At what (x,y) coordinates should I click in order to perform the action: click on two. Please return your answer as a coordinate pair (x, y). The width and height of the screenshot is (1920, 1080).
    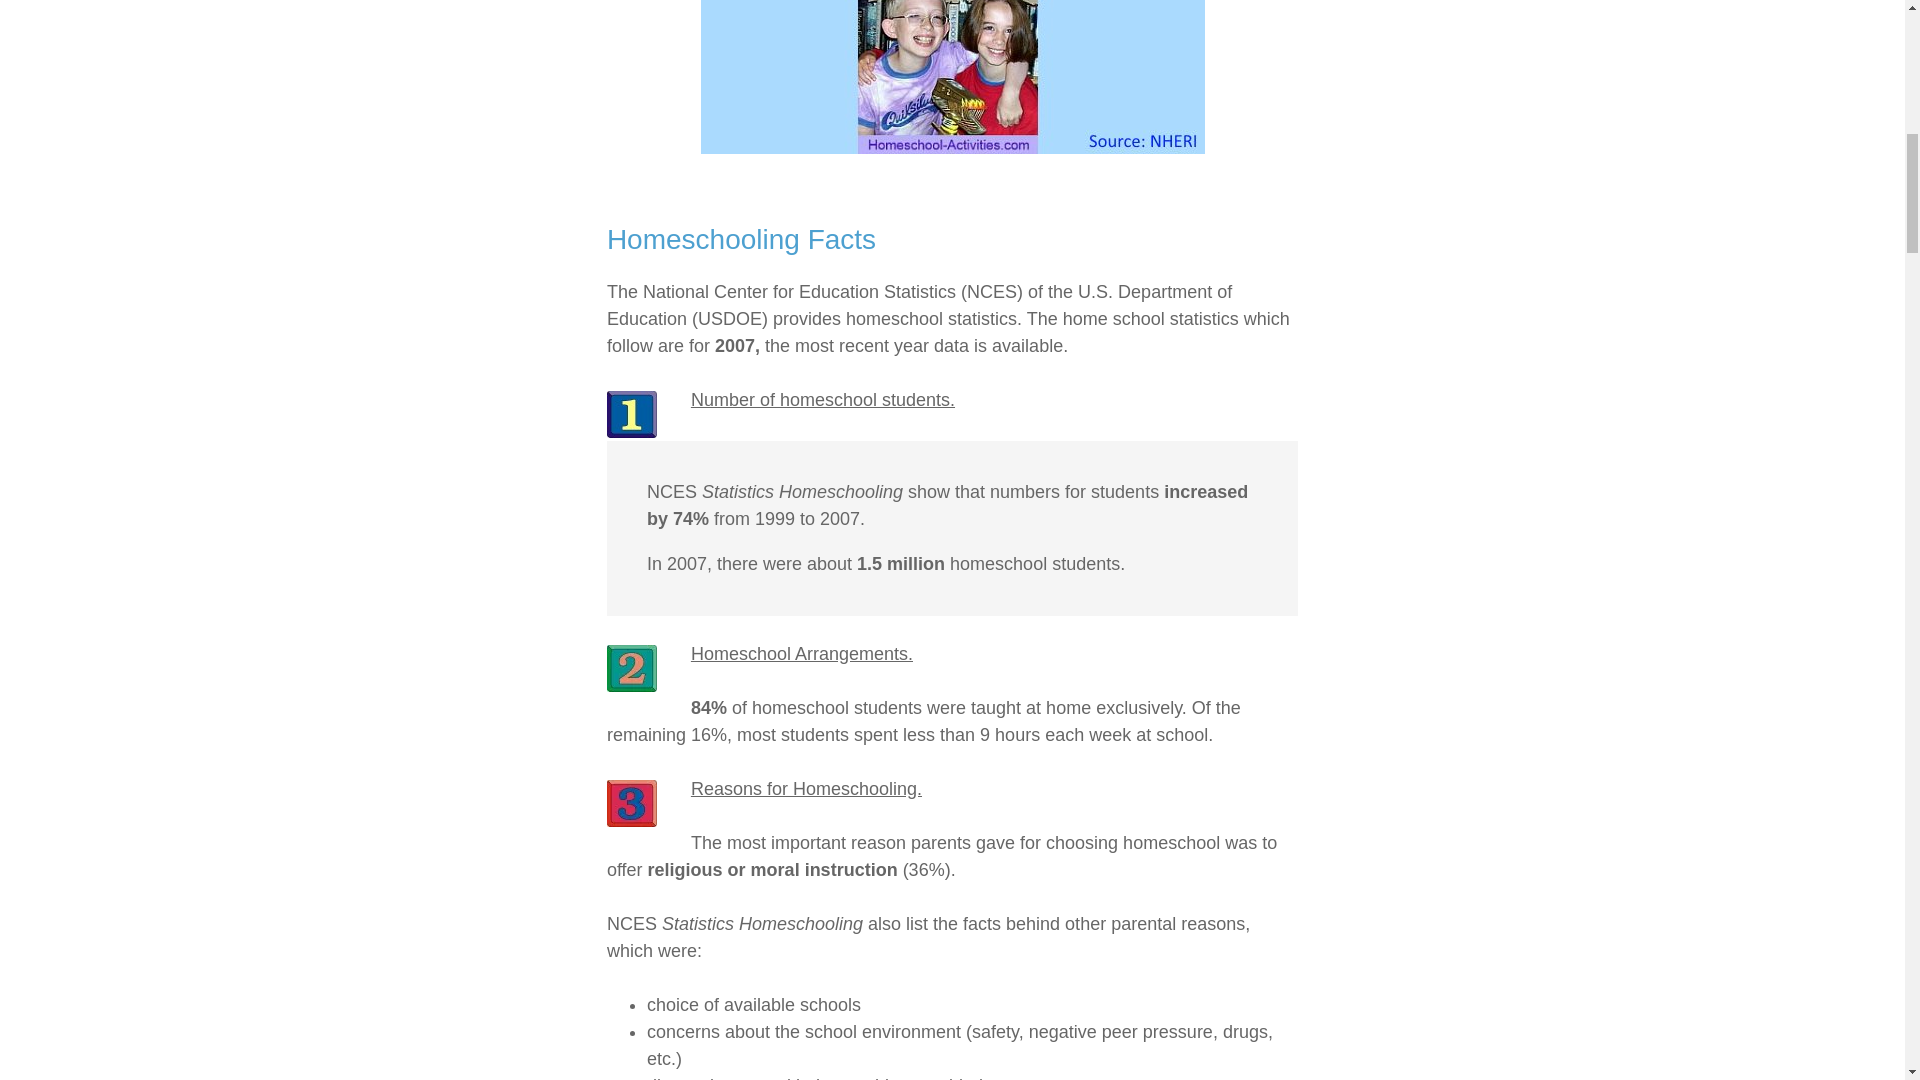
    Looking at the image, I should click on (631, 668).